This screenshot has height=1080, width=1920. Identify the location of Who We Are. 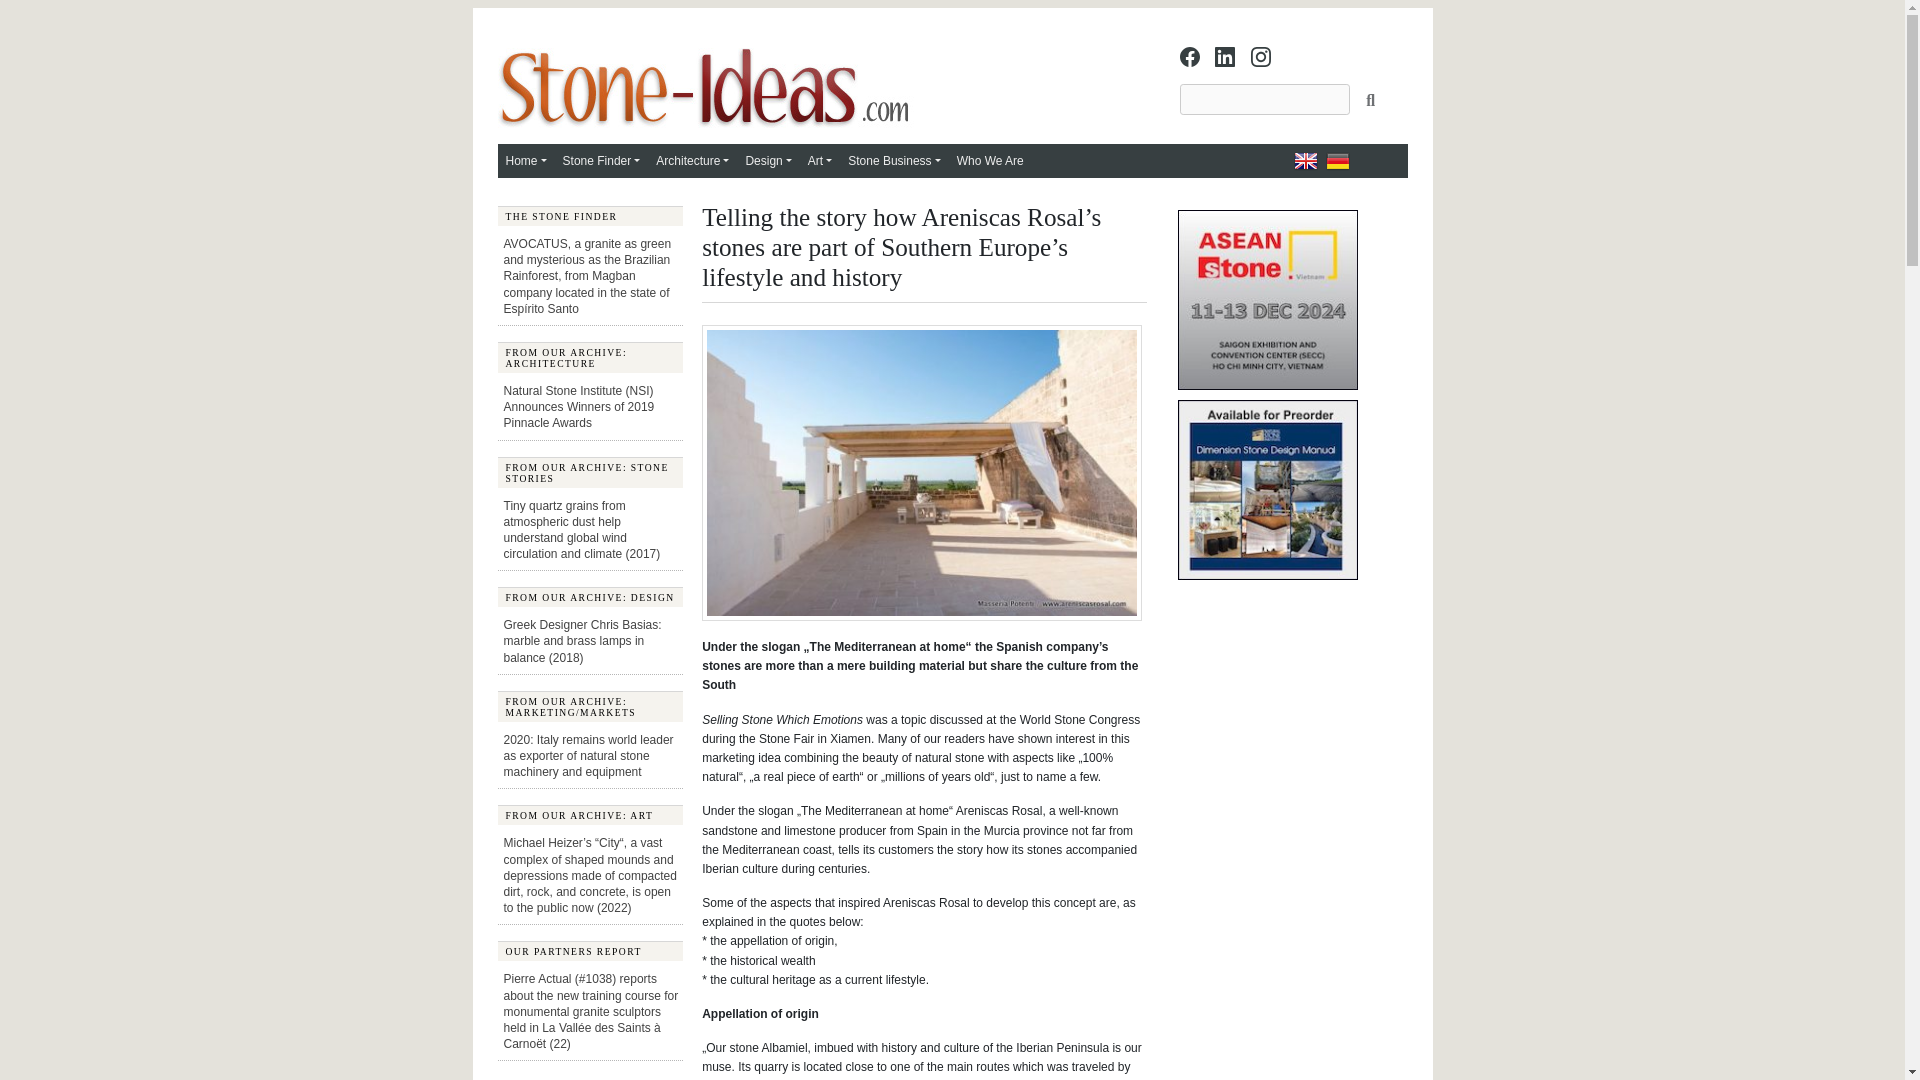
(990, 160).